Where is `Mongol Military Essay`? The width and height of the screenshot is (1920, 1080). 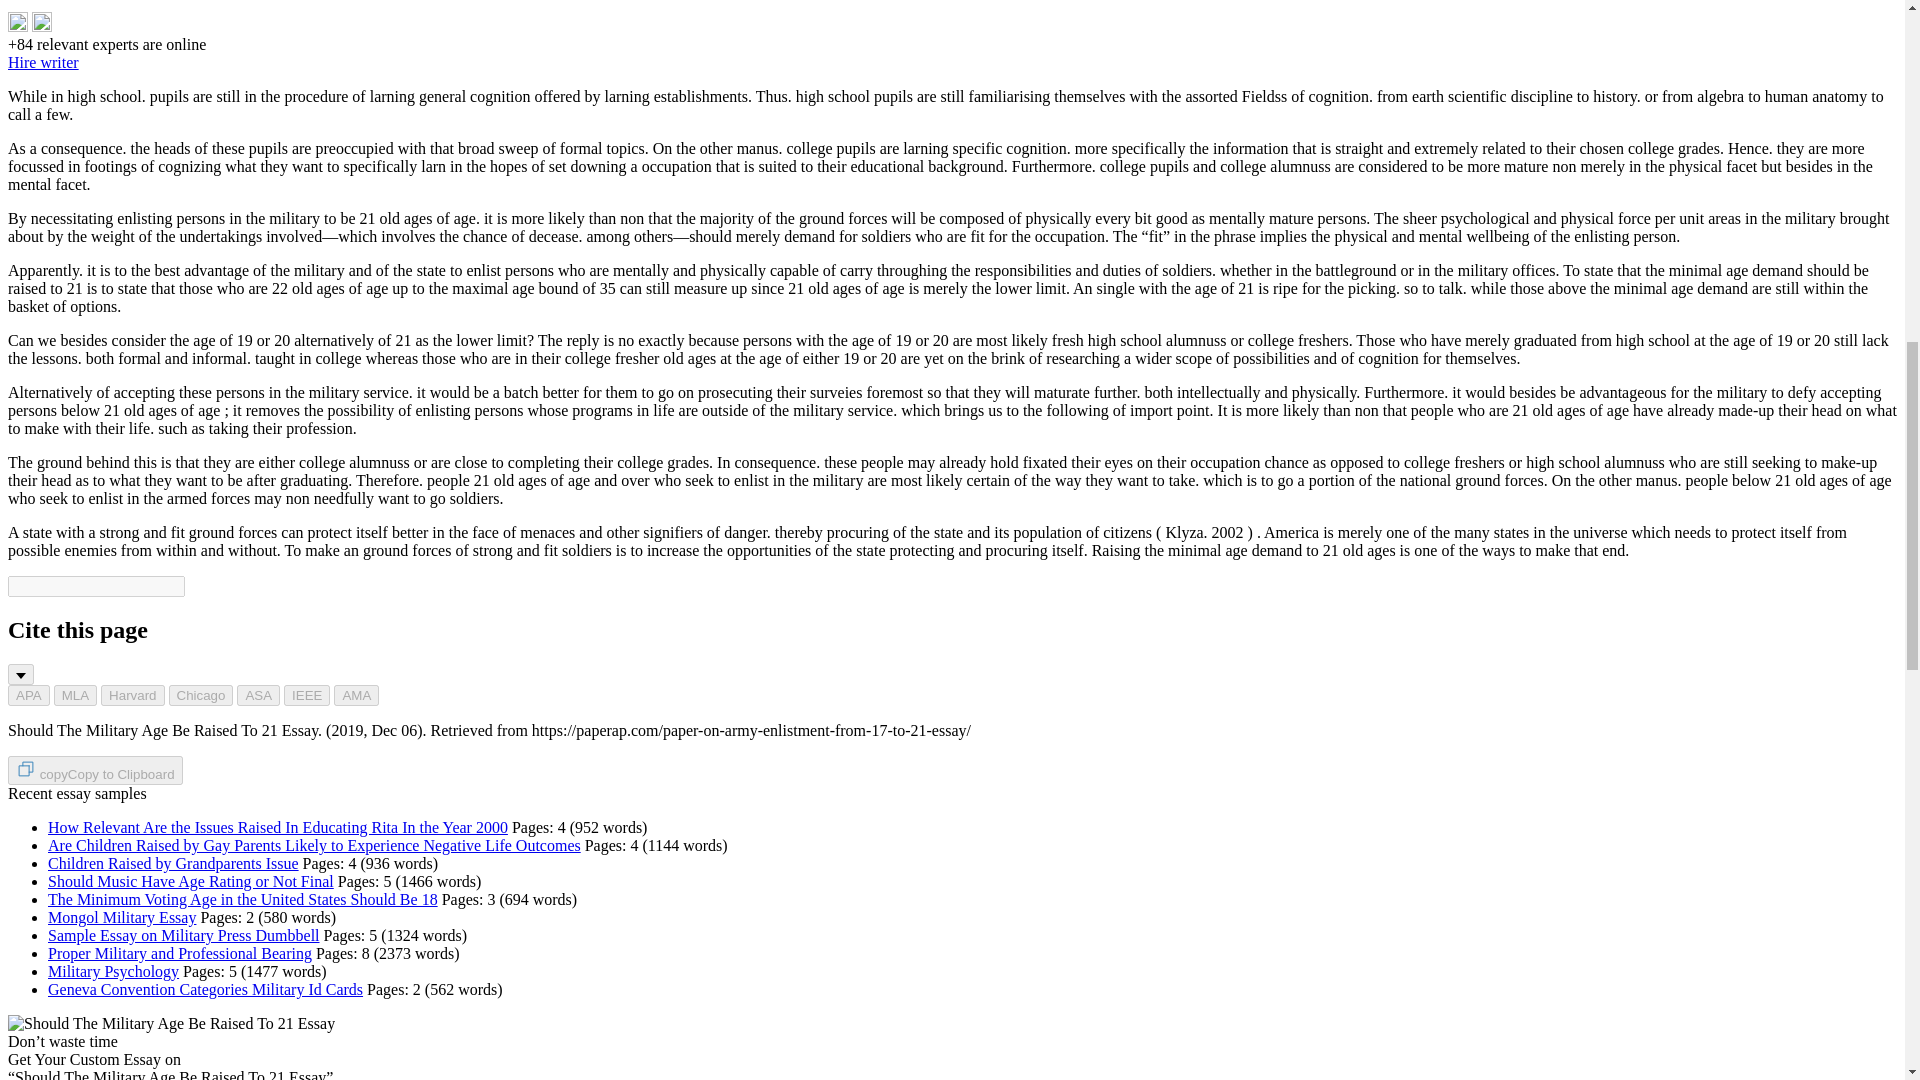 Mongol Military Essay is located at coordinates (122, 917).